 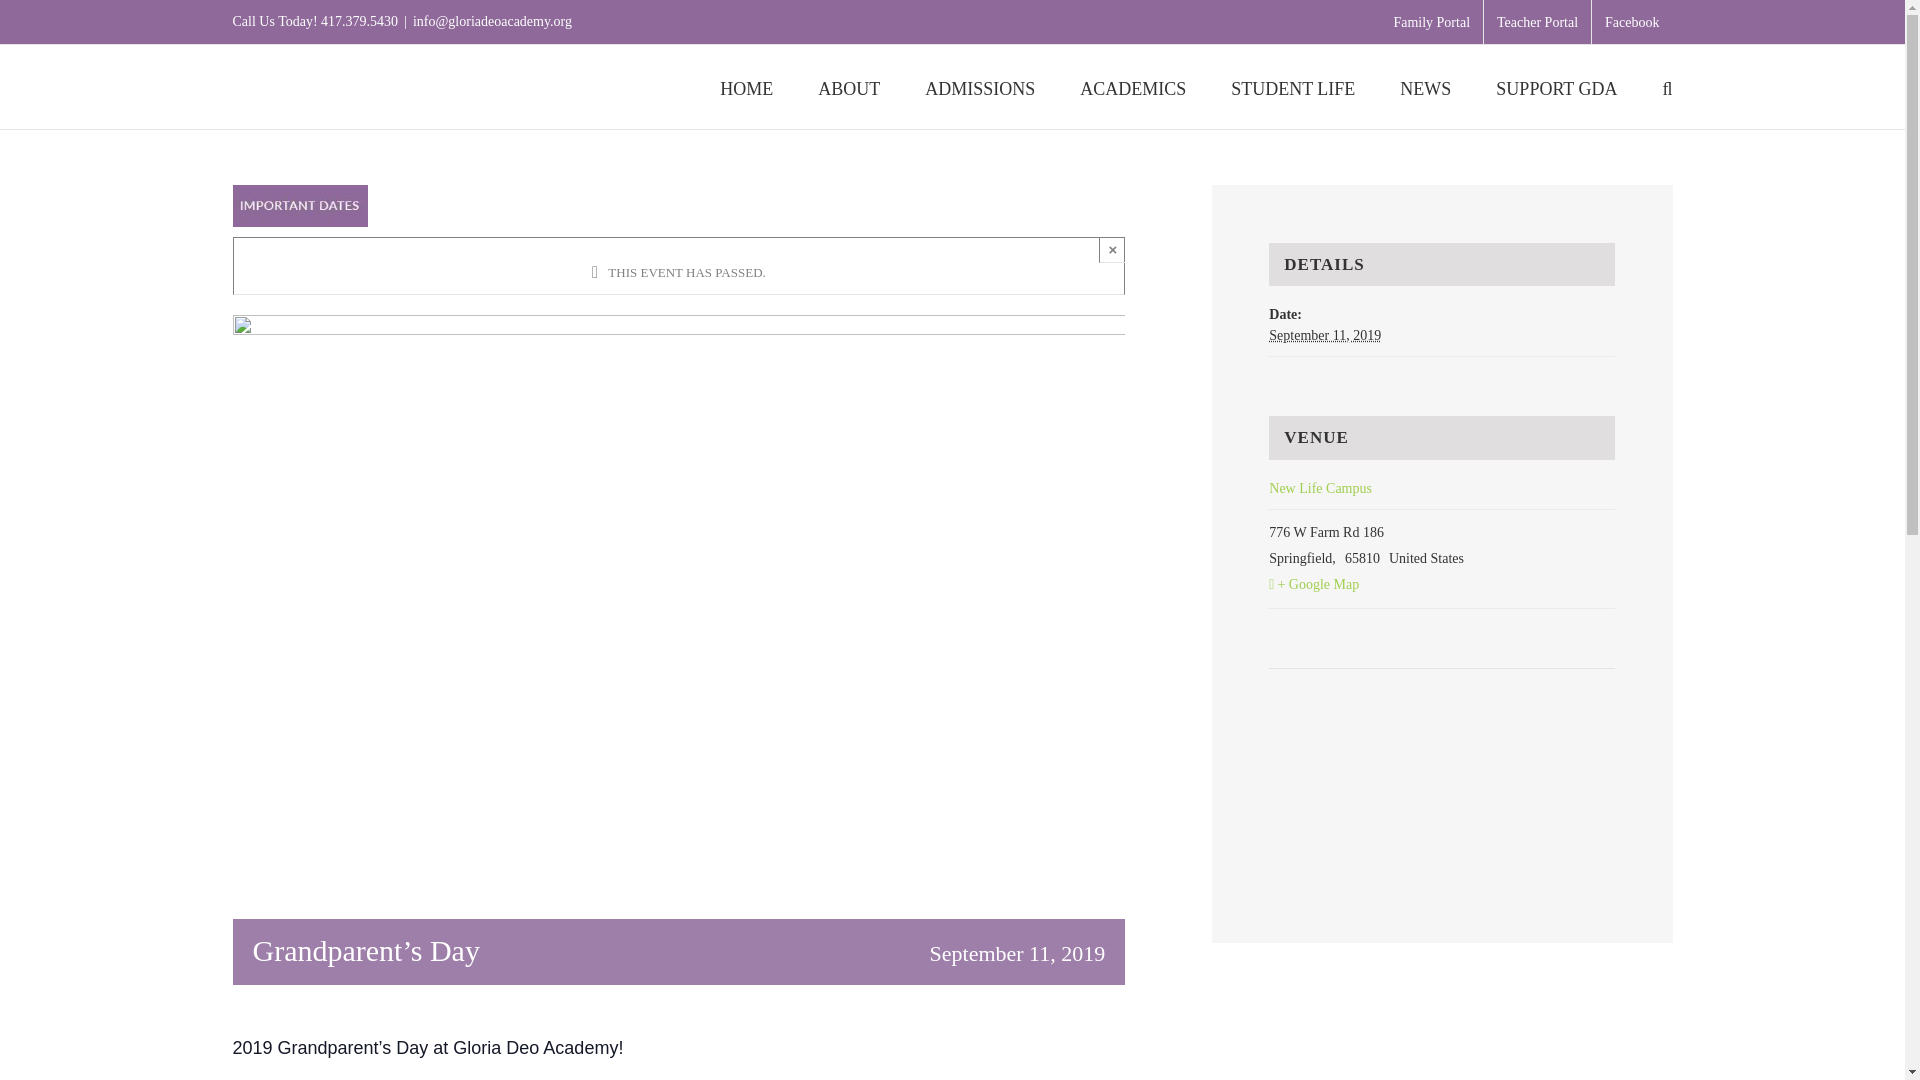 What do you see at coordinates (1556, 86) in the screenshot?
I see `SUPPORT GDA` at bounding box center [1556, 86].